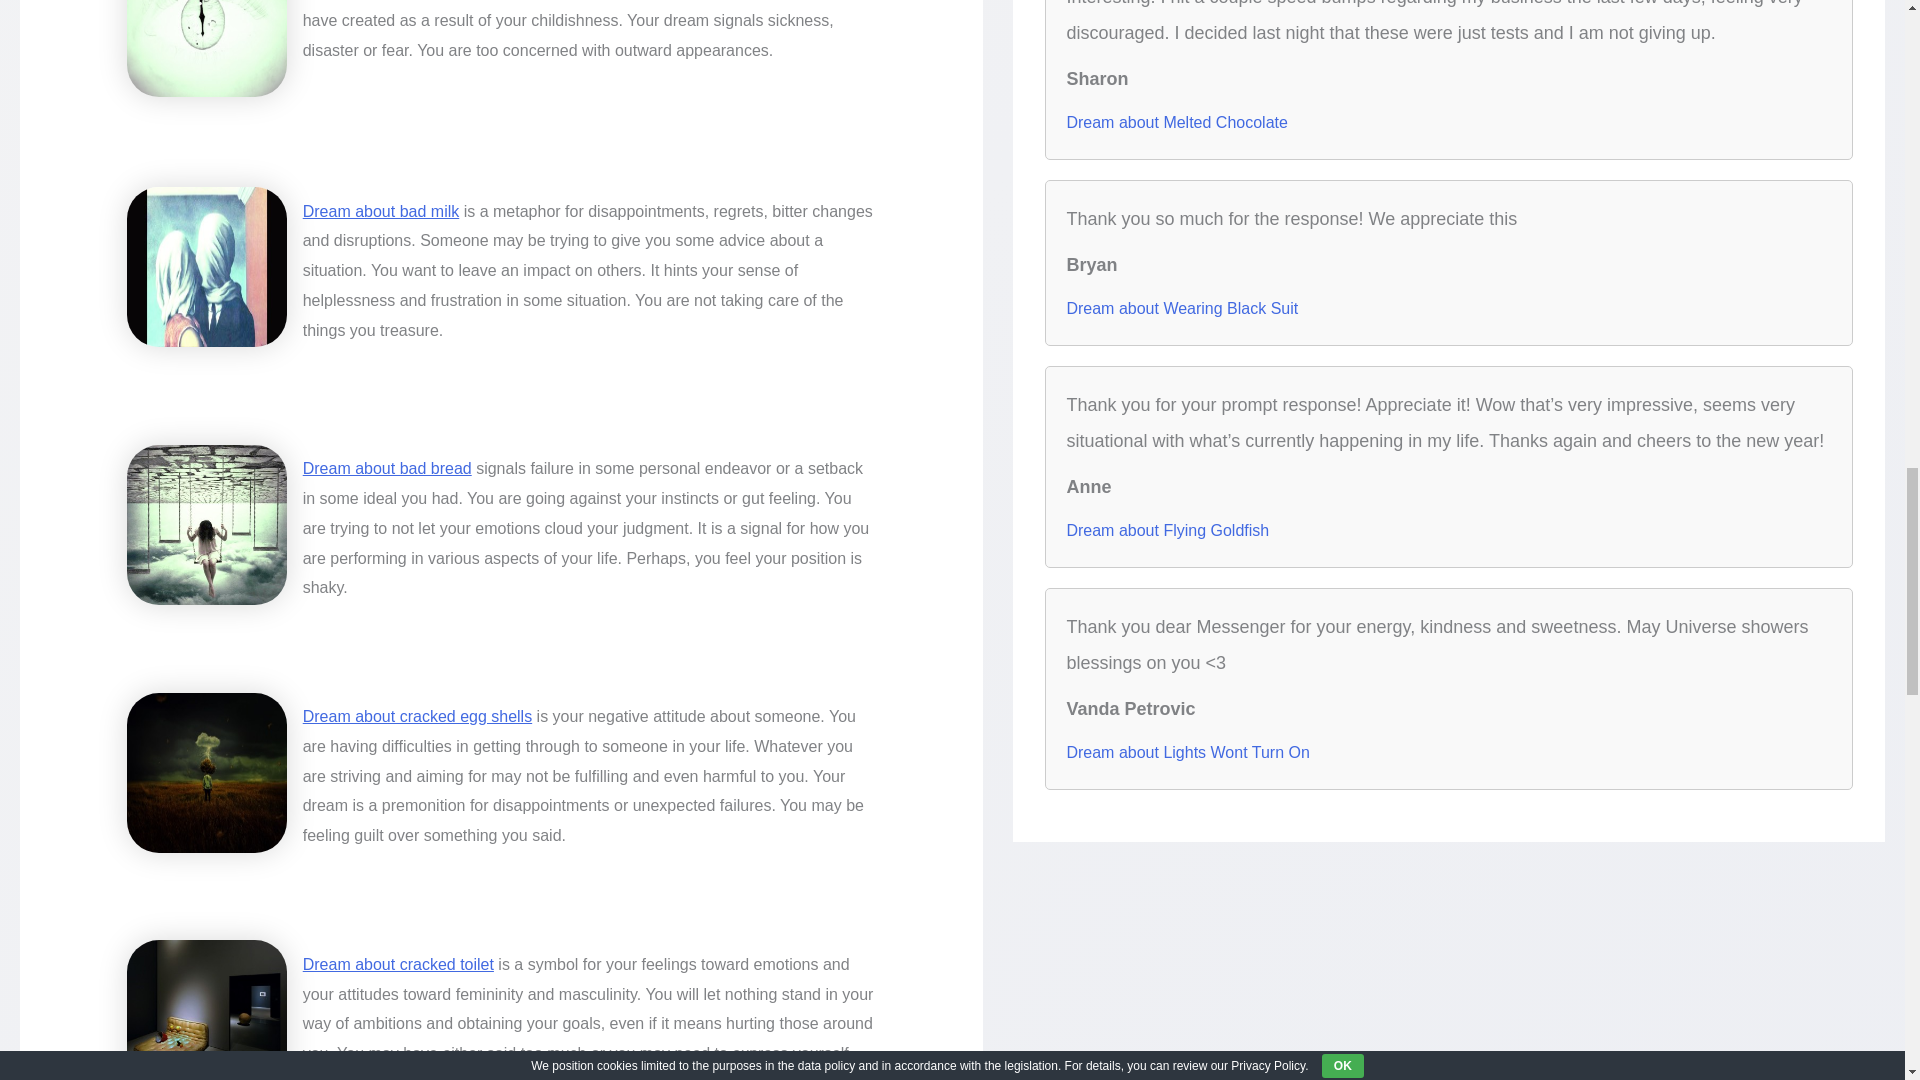 This screenshot has width=1920, height=1080. What do you see at coordinates (1181, 308) in the screenshot?
I see `Dream about Wearing Black Suit` at bounding box center [1181, 308].